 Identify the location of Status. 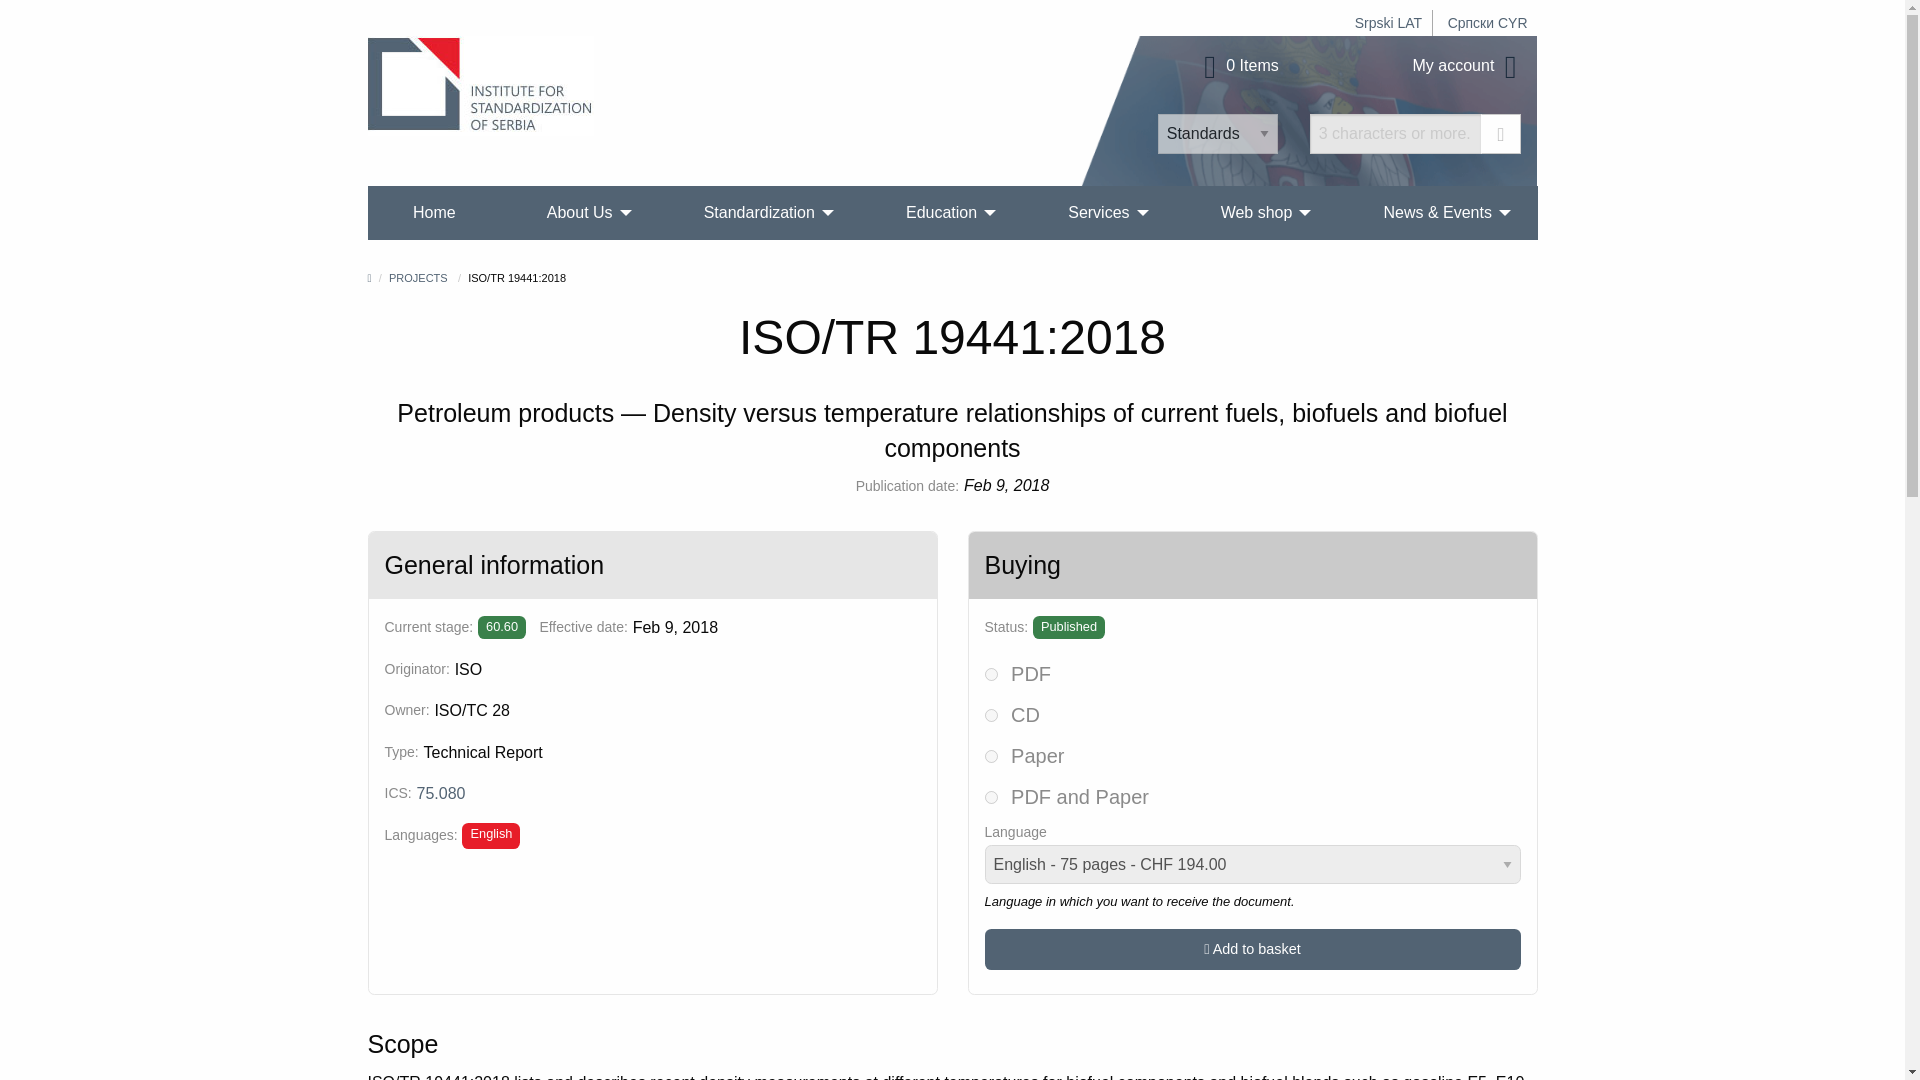
(1068, 627).